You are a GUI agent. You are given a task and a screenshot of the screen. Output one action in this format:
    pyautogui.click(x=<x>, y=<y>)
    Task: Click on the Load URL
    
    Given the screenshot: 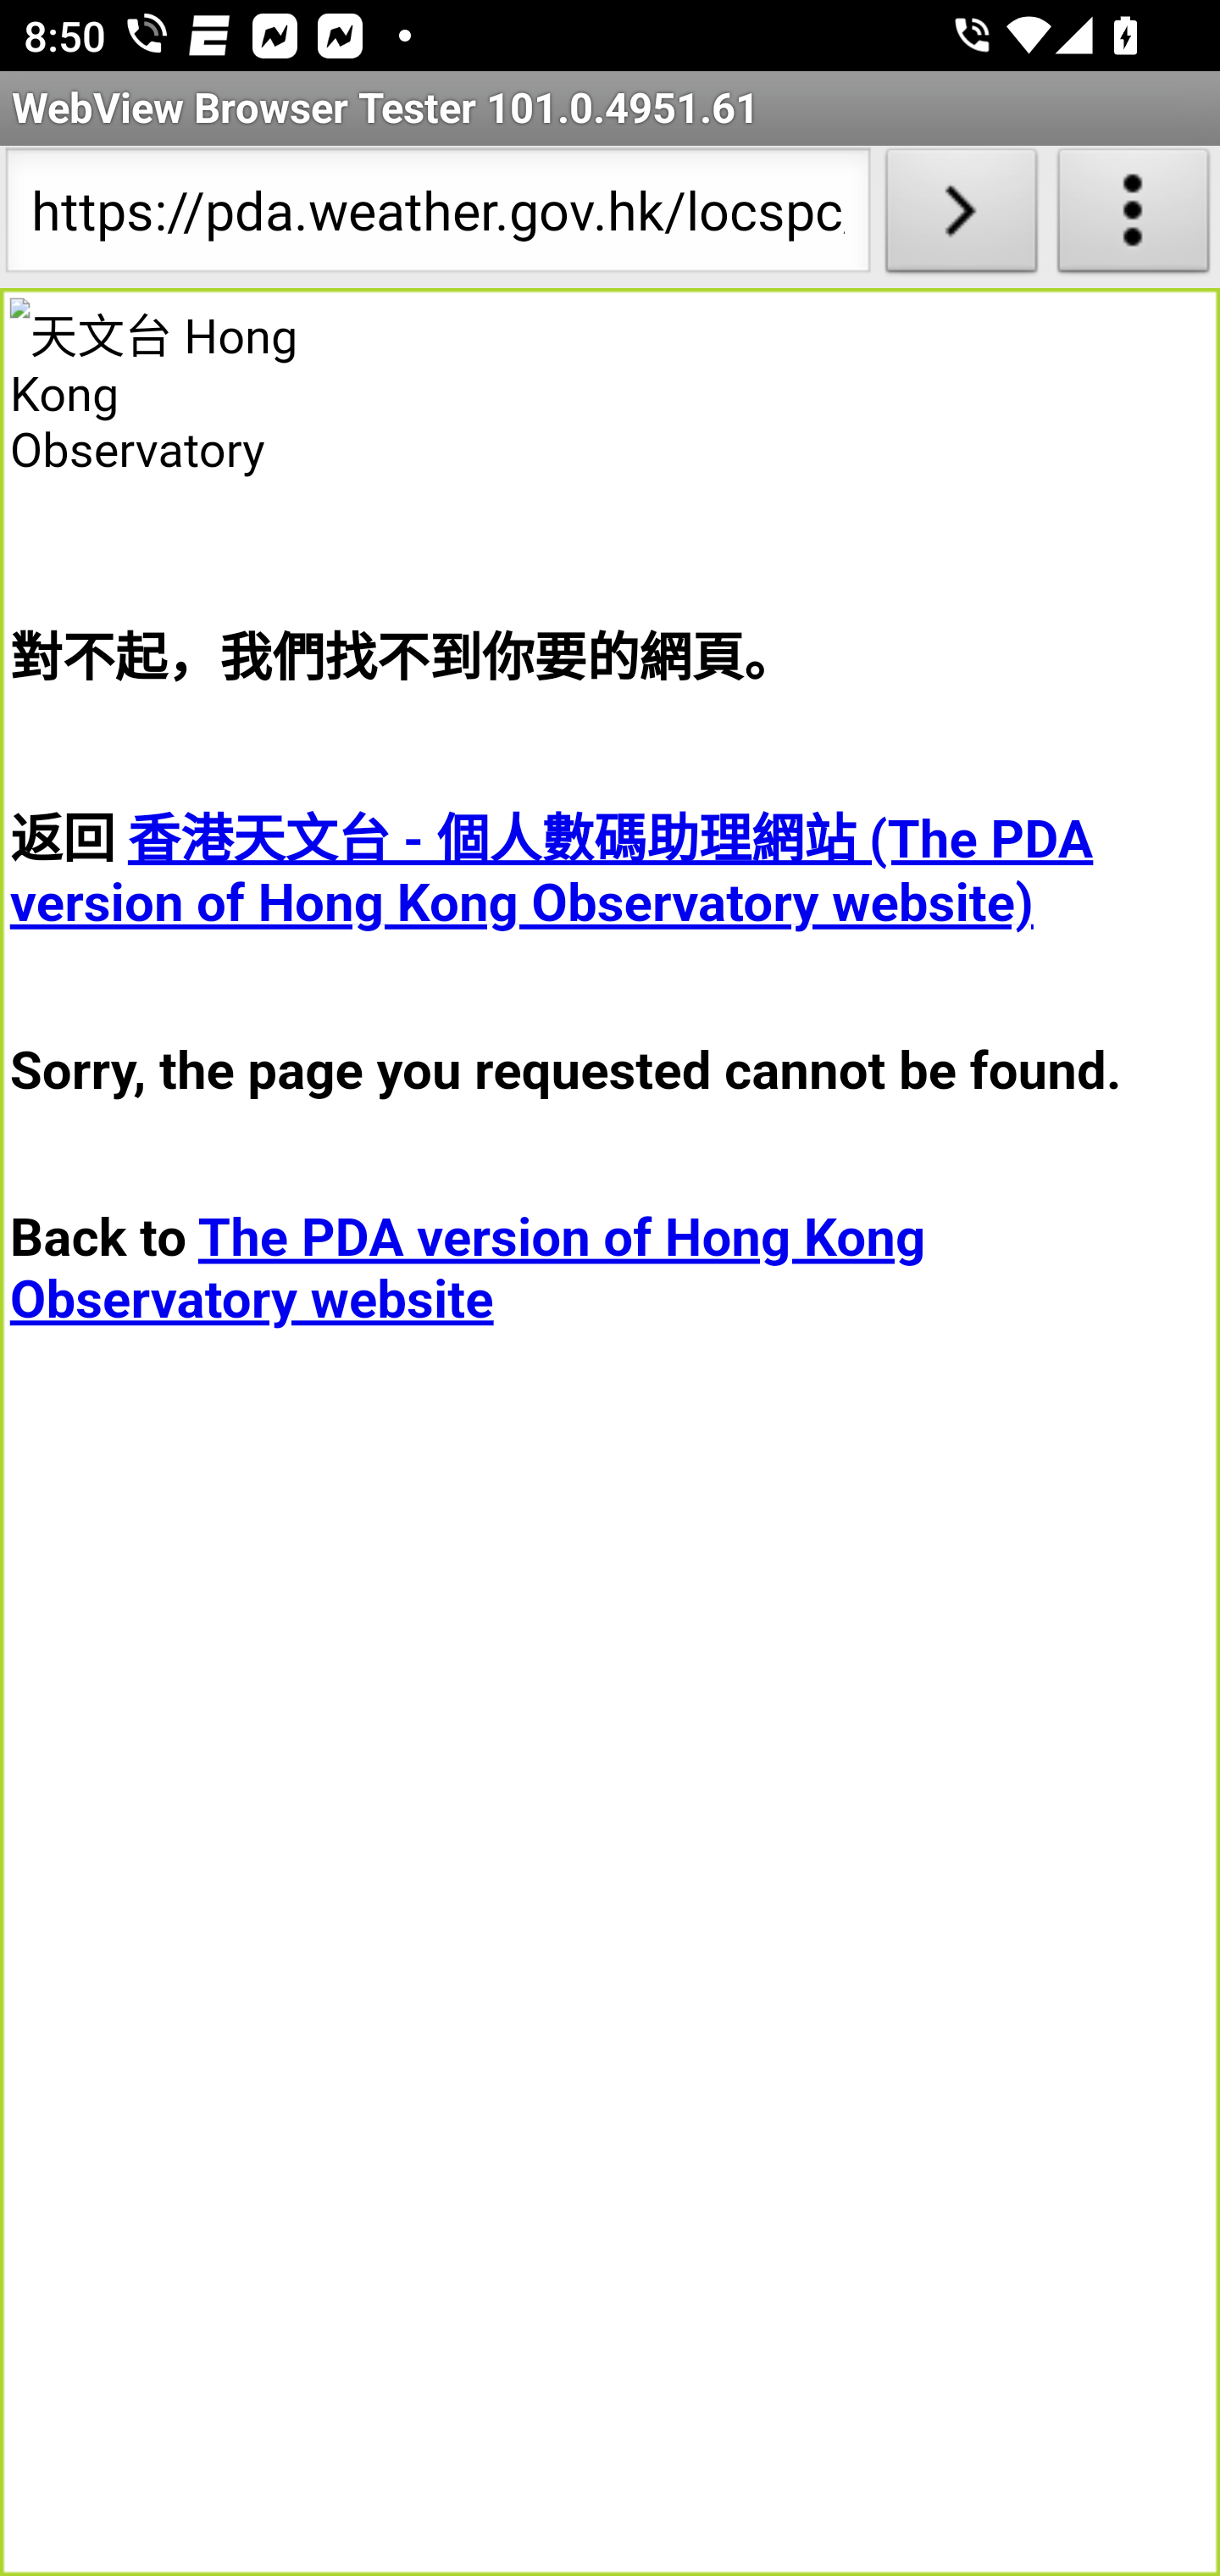 What is the action you would take?
    pyautogui.click(x=961, y=217)
    